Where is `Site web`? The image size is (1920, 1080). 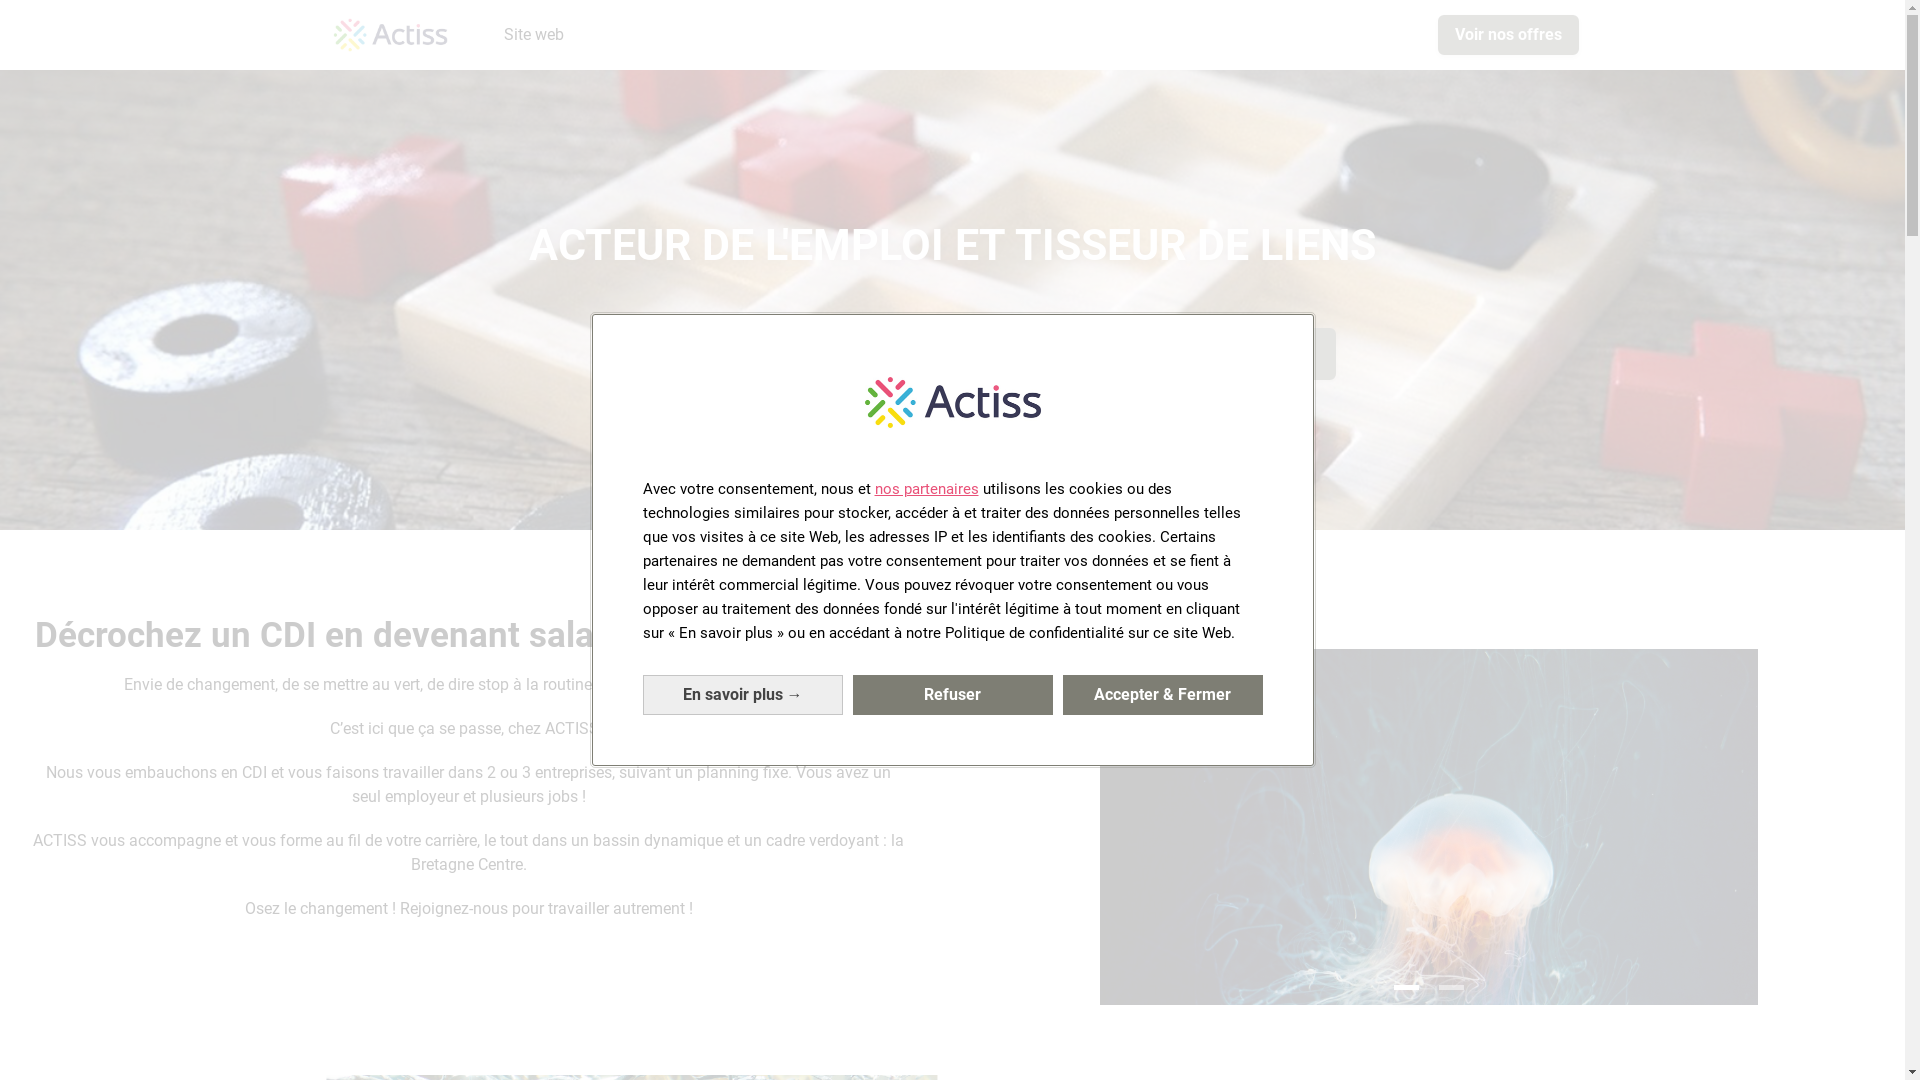 Site web is located at coordinates (534, 35).